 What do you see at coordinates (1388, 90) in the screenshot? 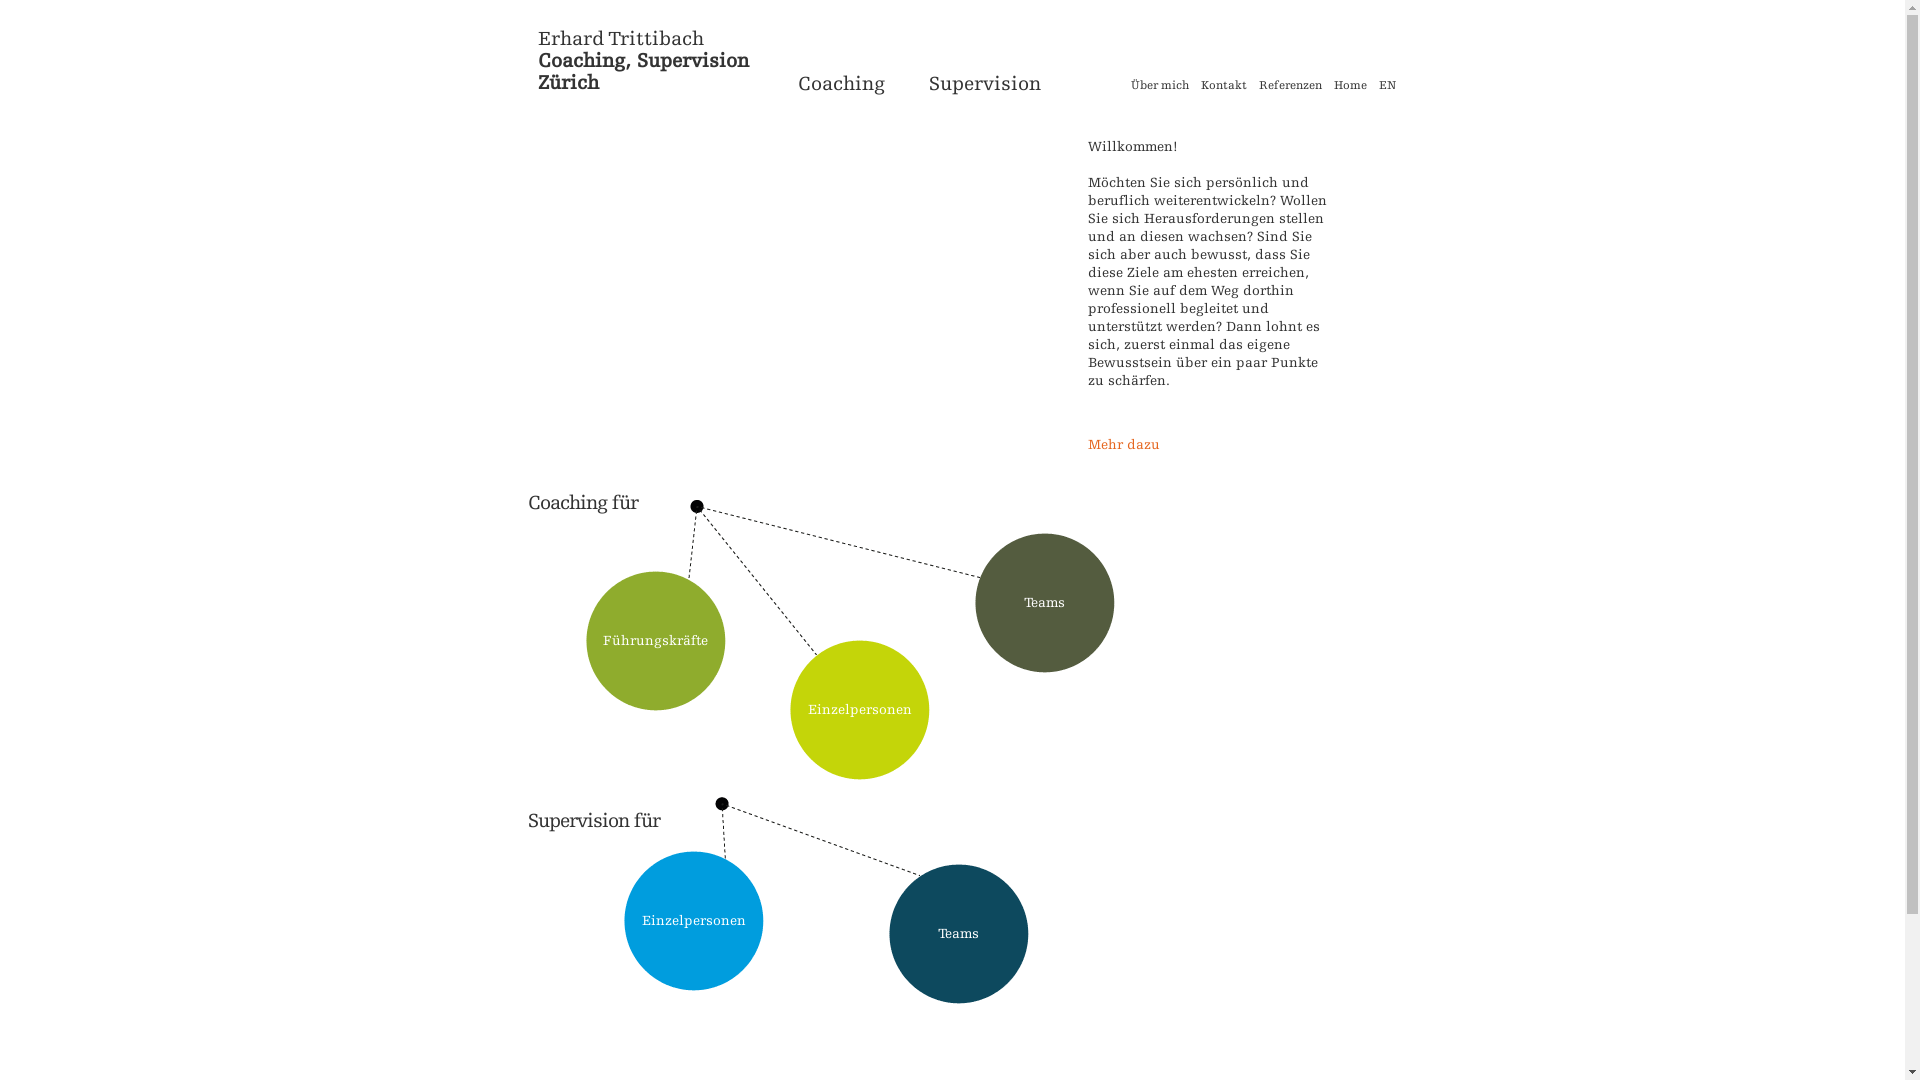
I see `EN` at bounding box center [1388, 90].